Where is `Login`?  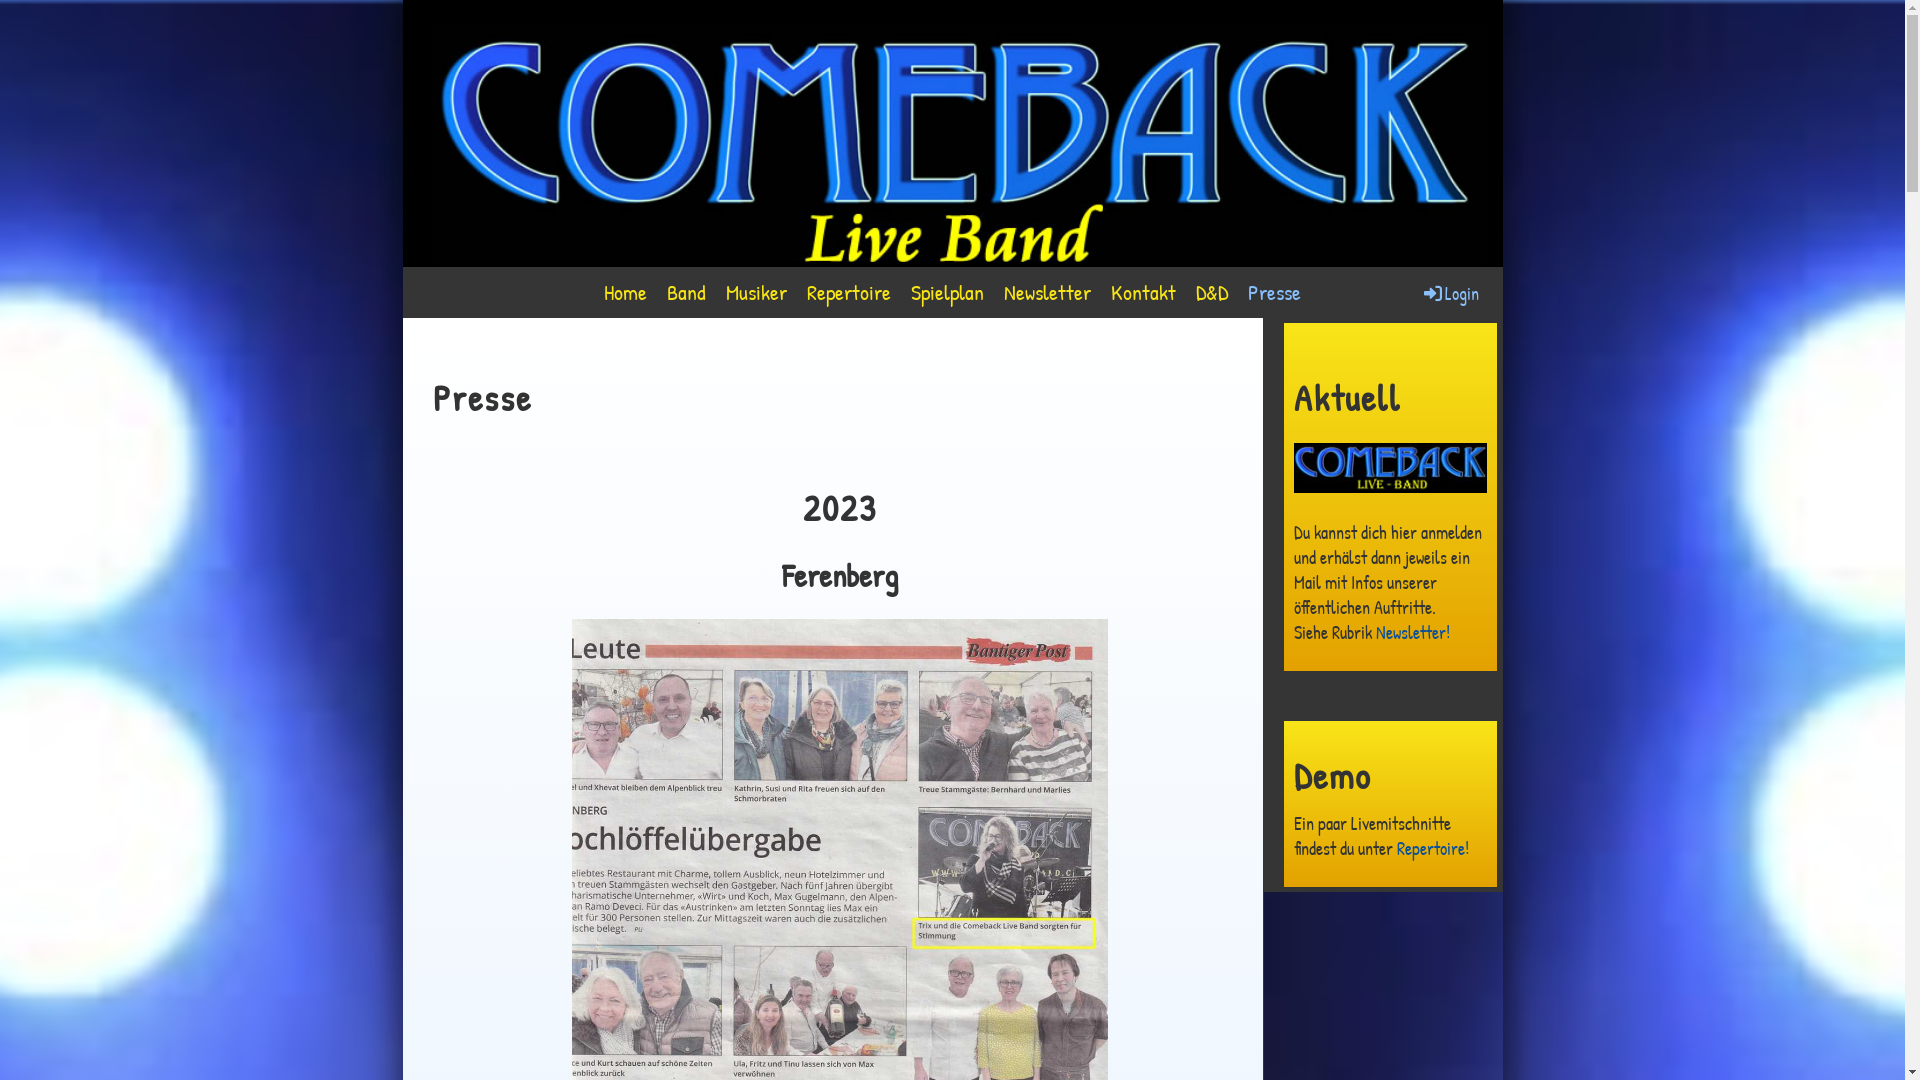
Login is located at coordinates (1449, 294).